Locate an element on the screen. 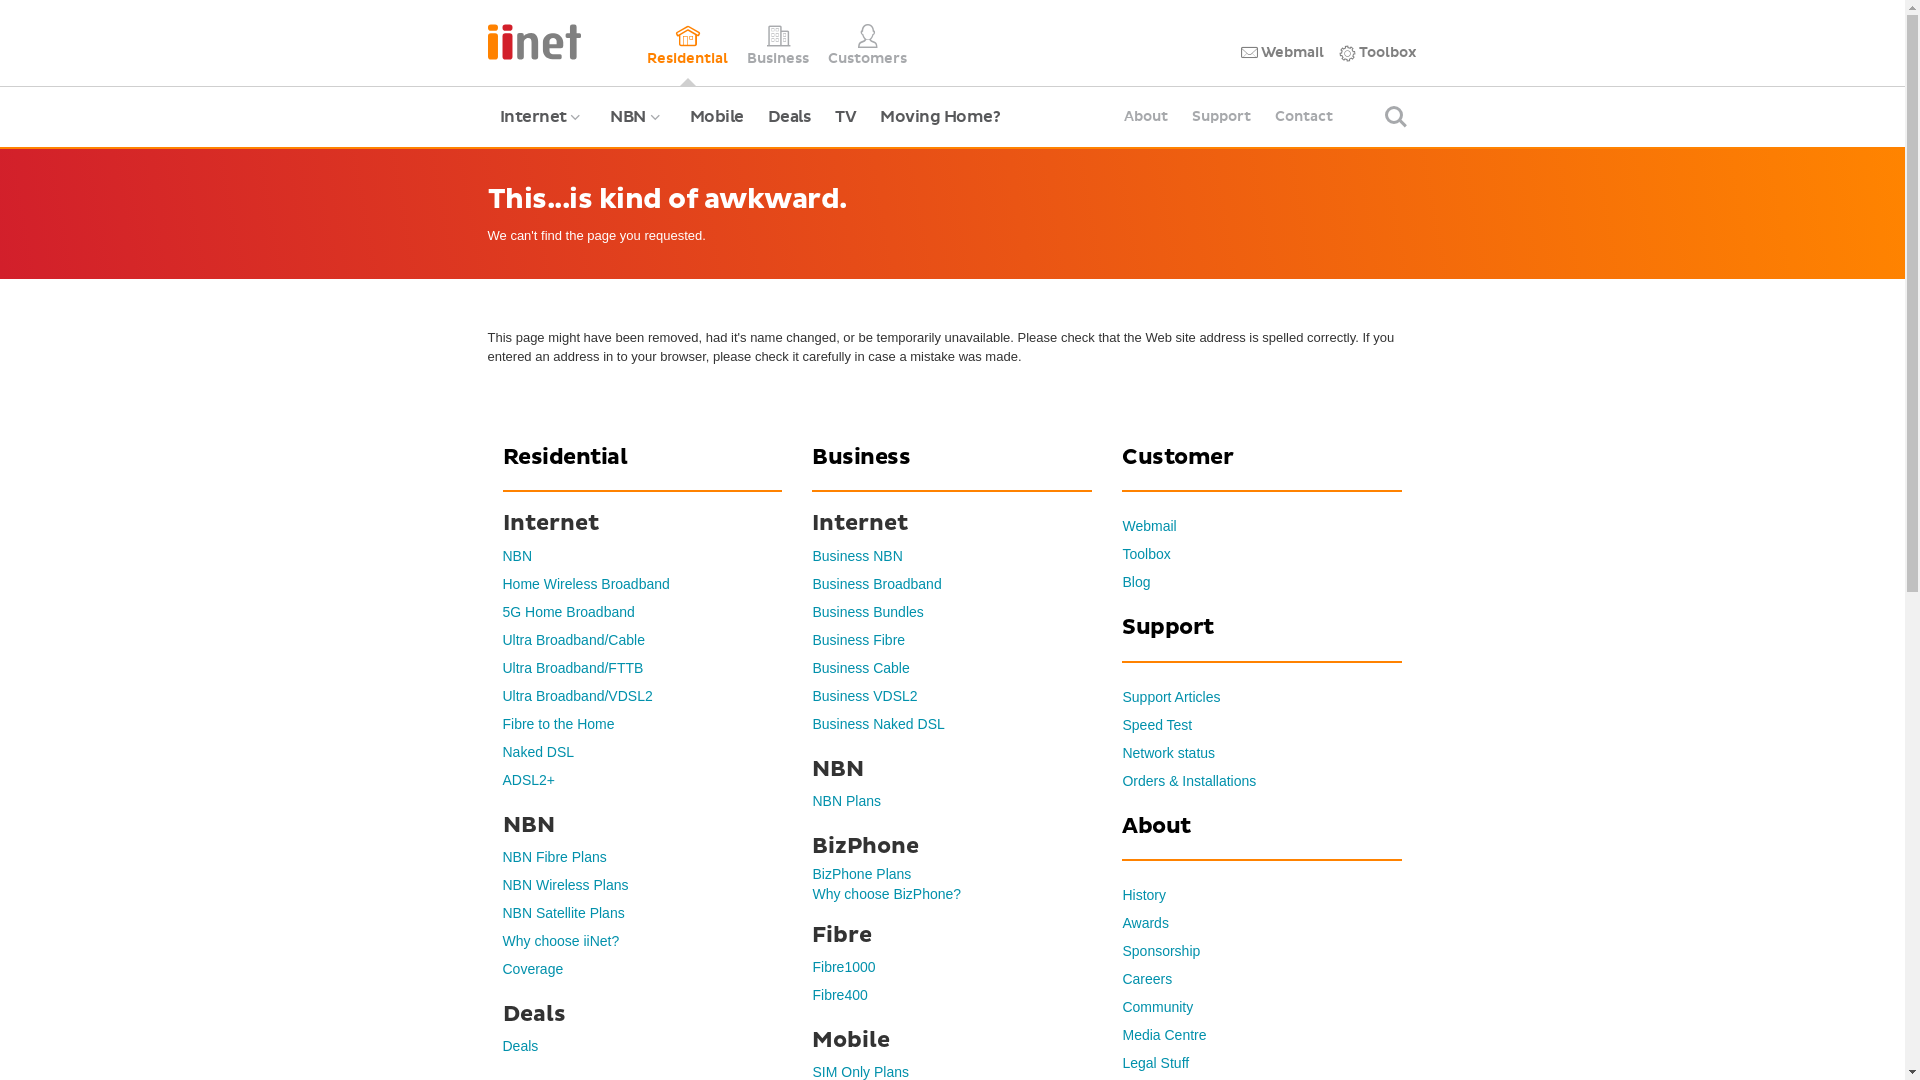 The image size is (1920, 1080). Network status is located at coordinates (1168, 753).